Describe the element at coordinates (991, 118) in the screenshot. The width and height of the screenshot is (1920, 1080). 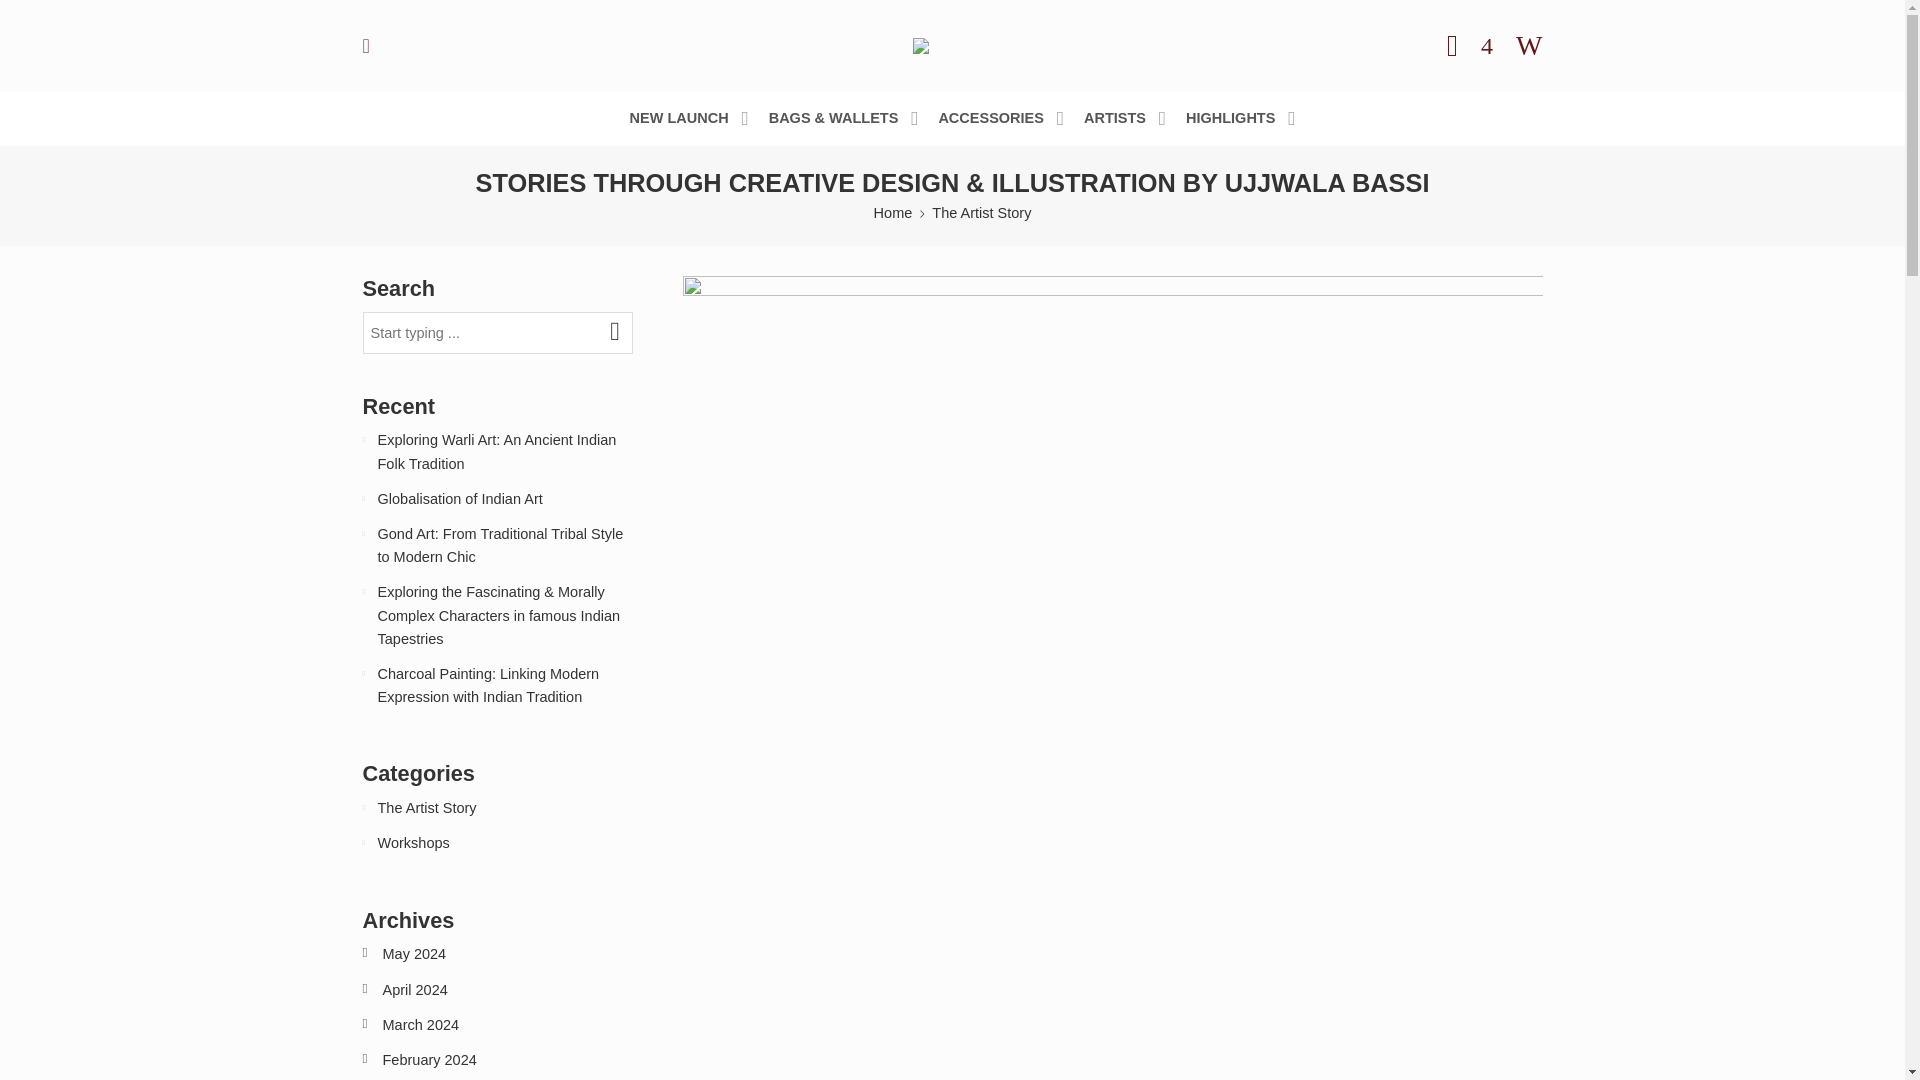
I see `ACCESSORIES` at that location.